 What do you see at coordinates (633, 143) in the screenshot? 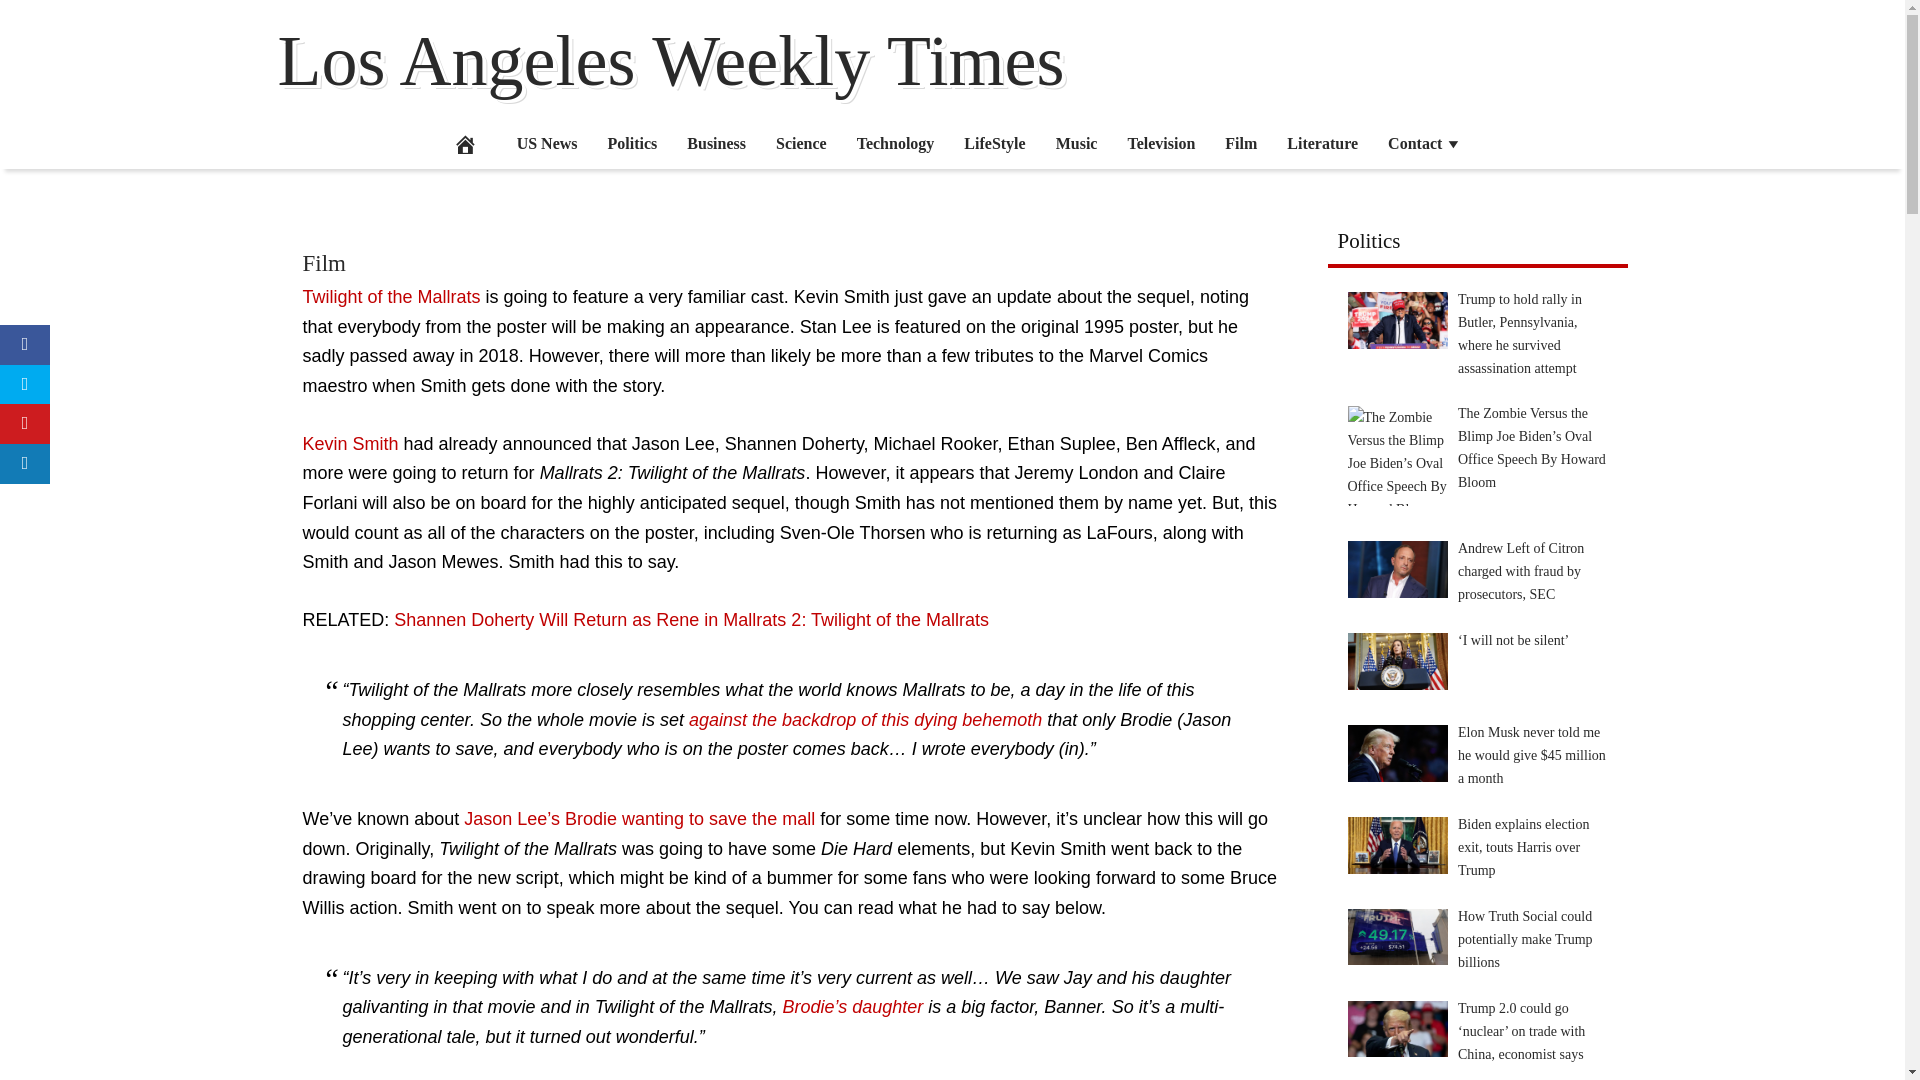
I see `Politics` at bounding box center [633, 143].